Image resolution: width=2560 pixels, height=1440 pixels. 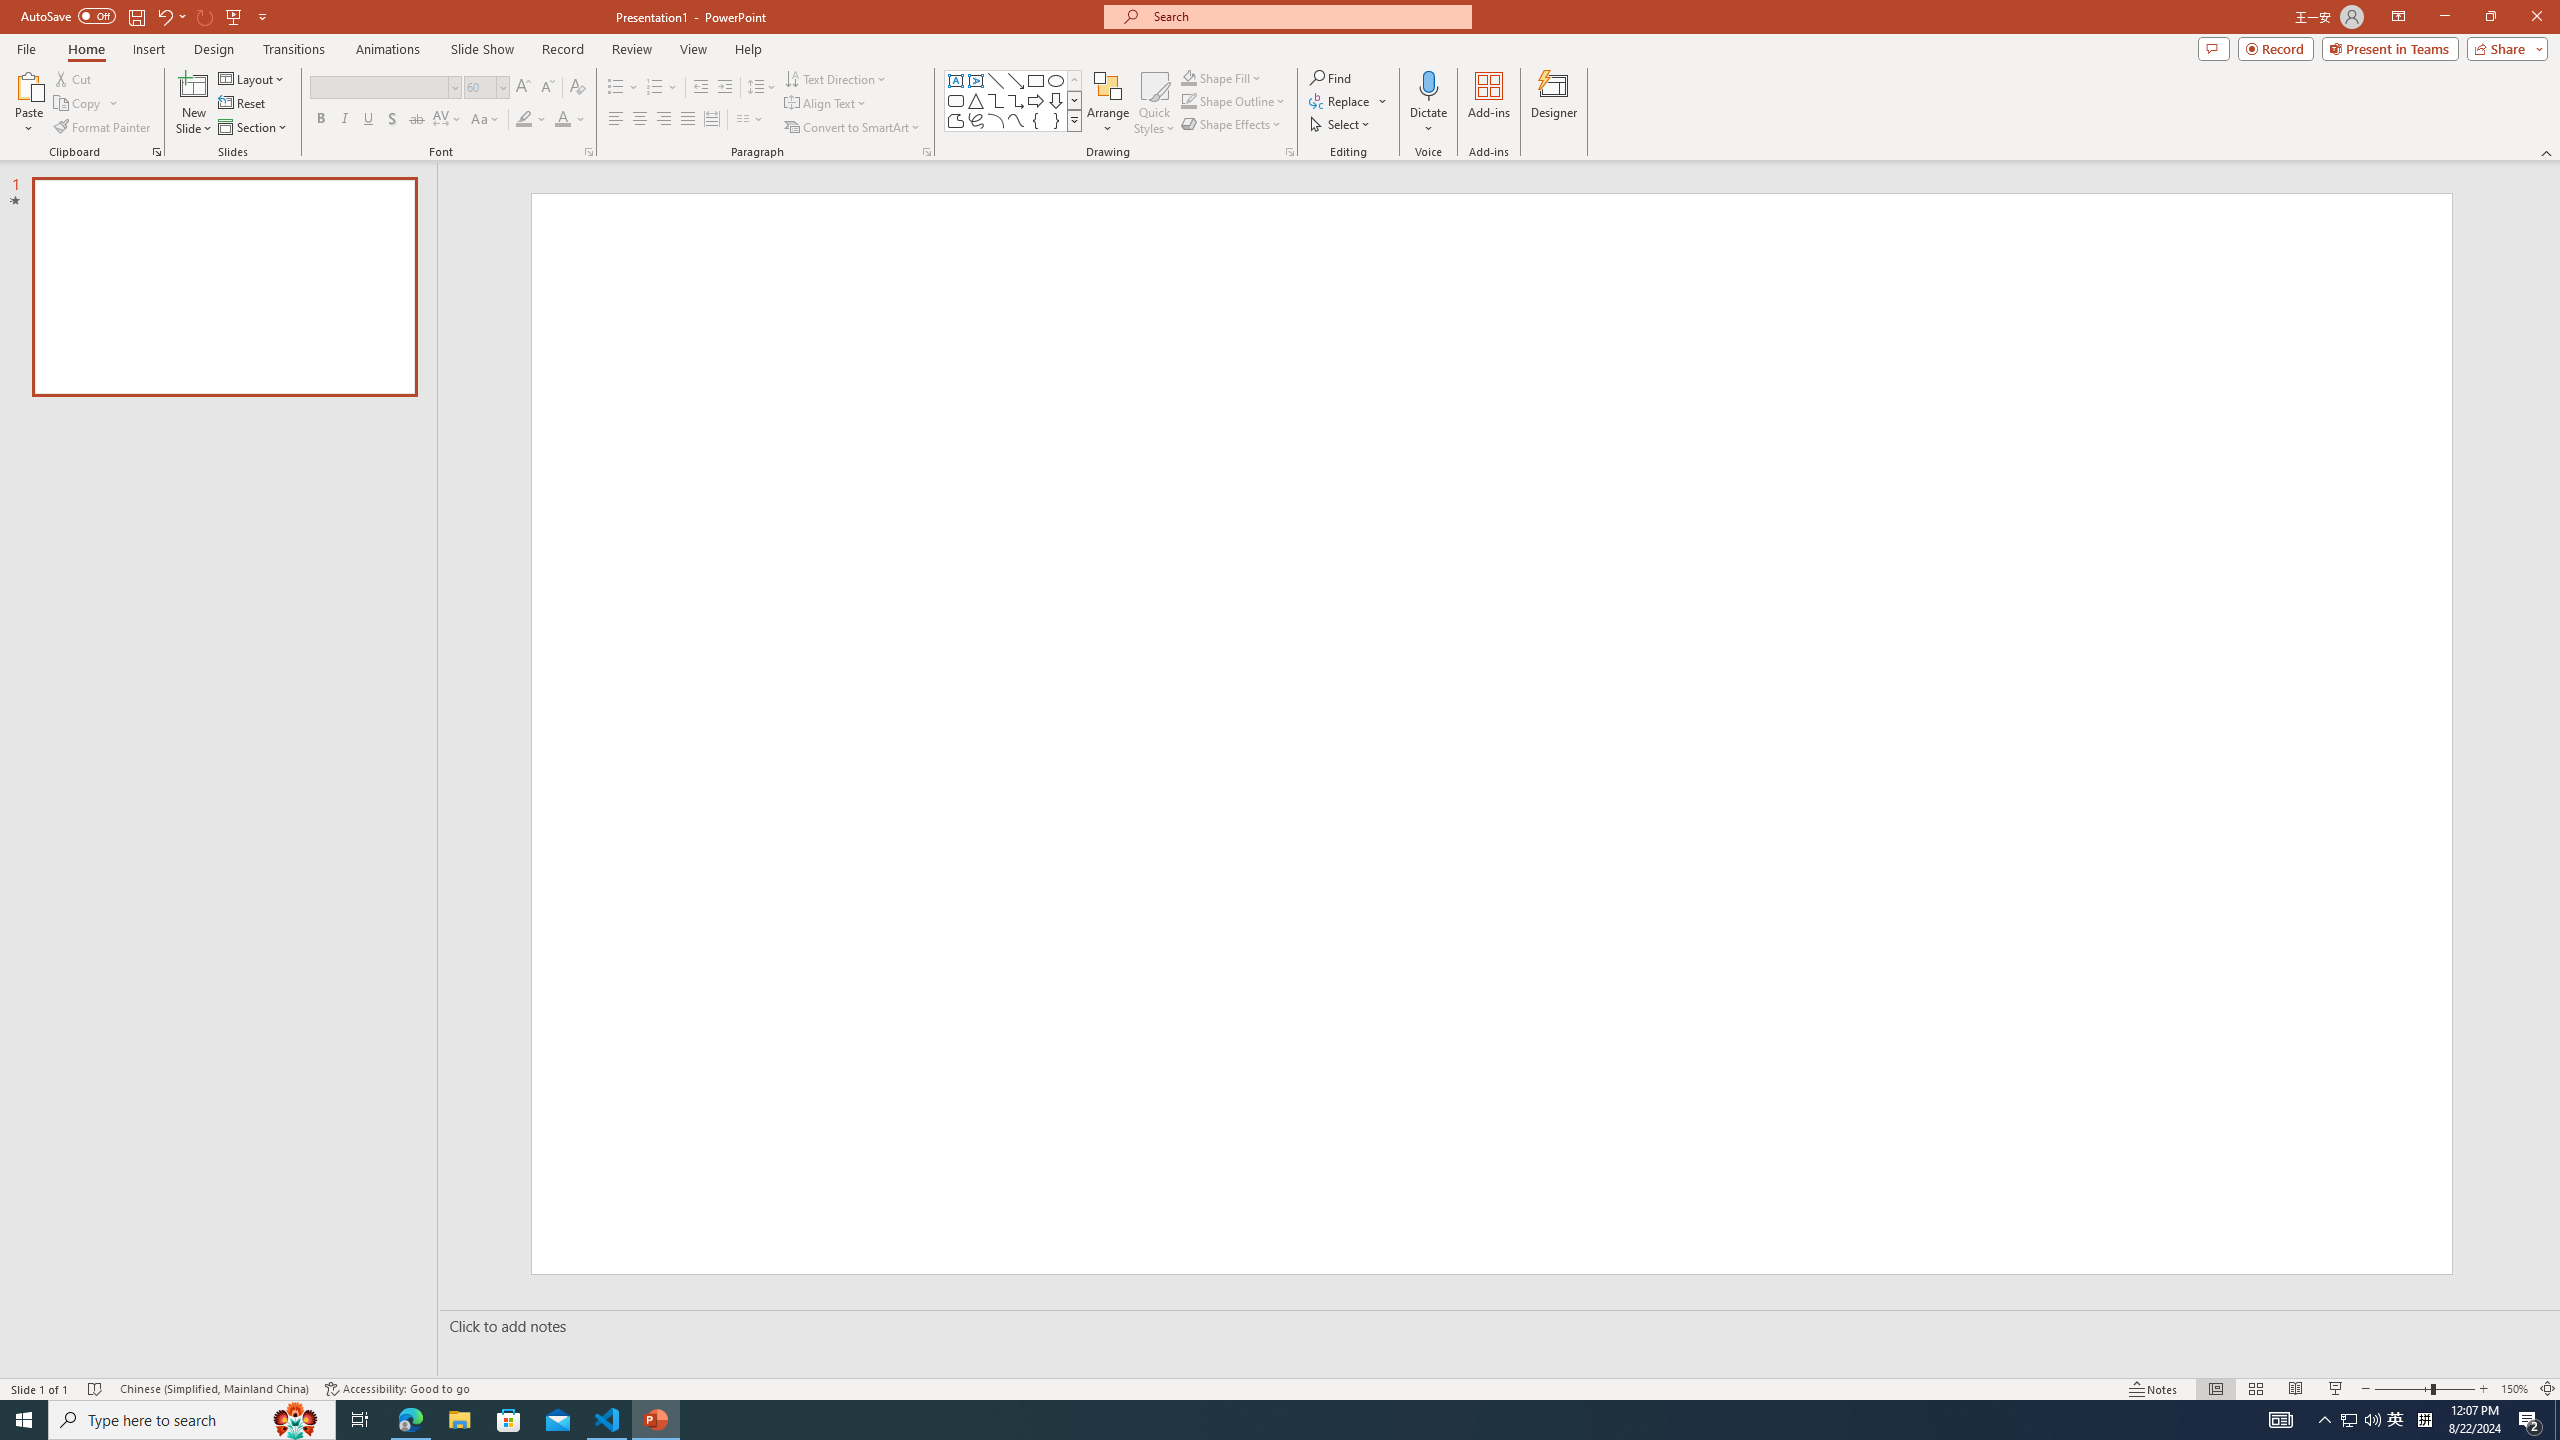 I want to click on New Slide, so click(x=194, y=103).